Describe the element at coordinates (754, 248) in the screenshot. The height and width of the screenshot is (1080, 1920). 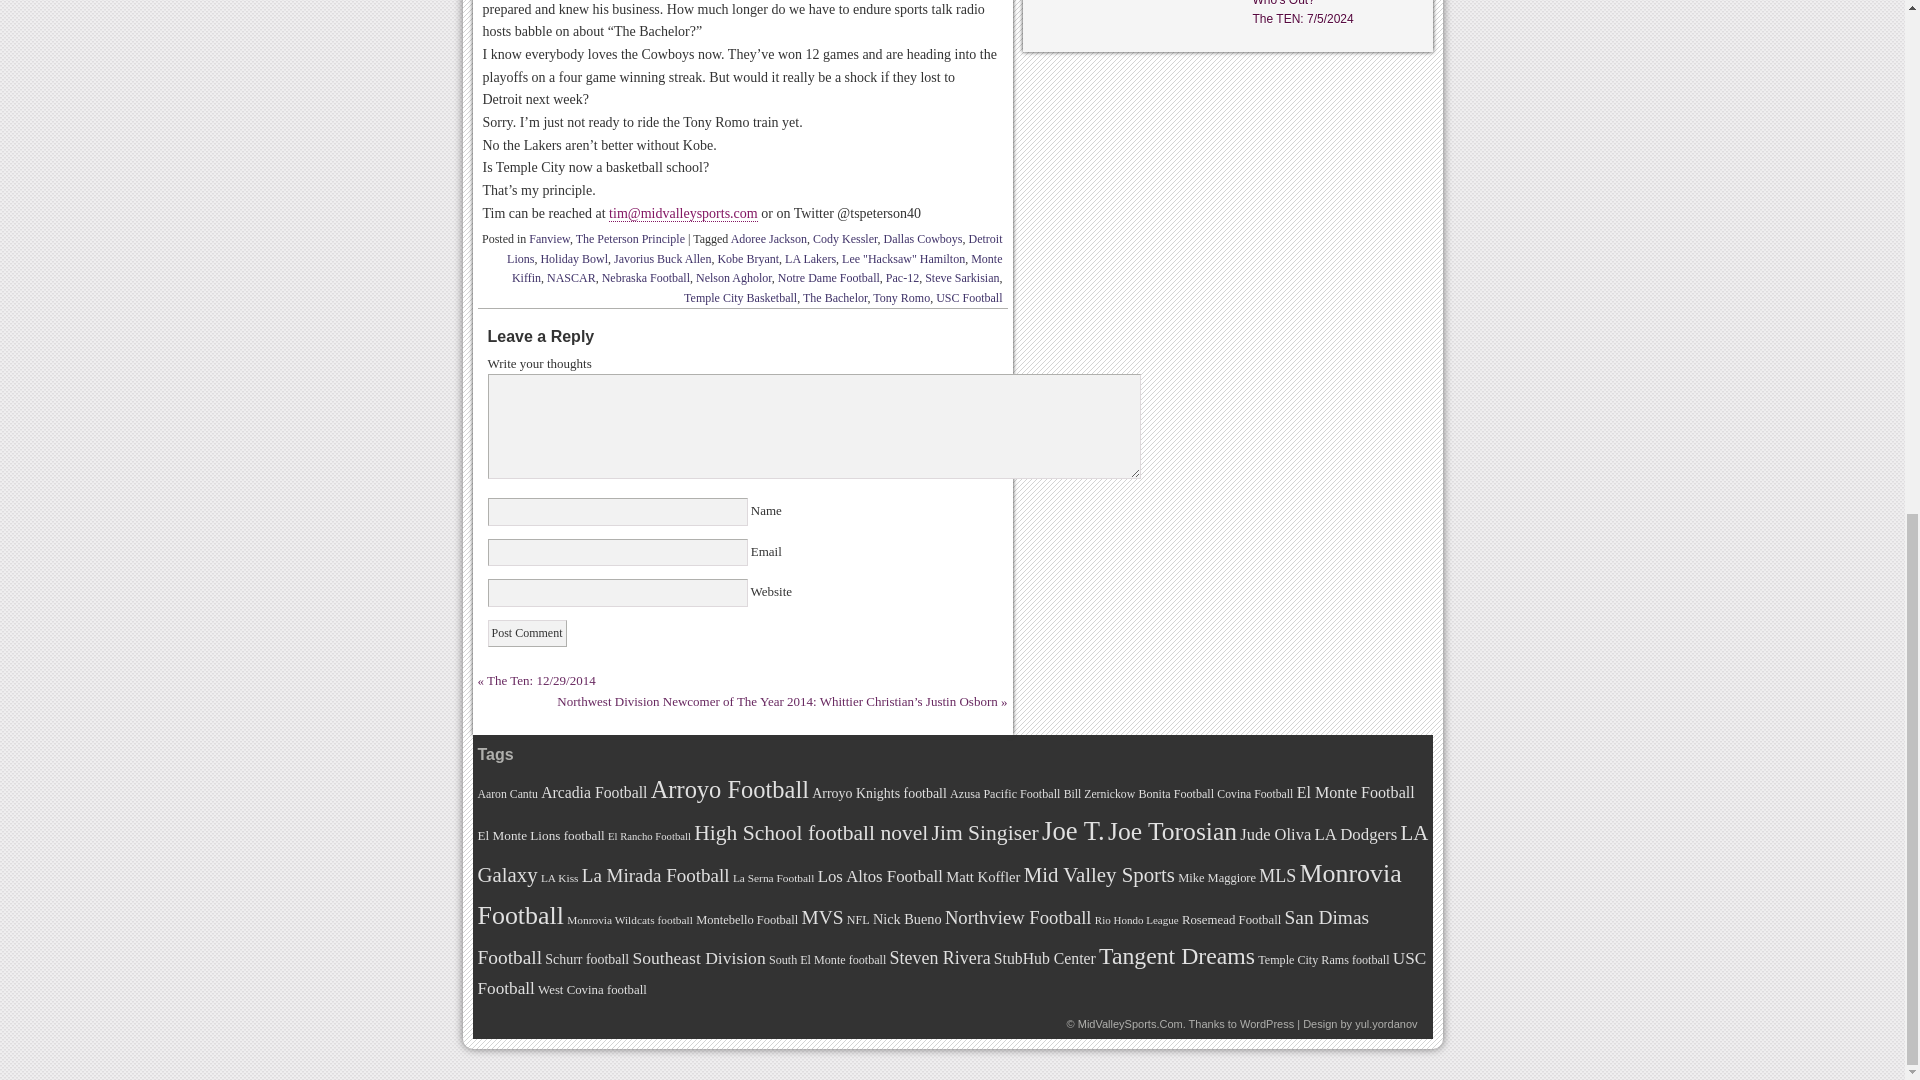
I see `Detroit Lions` at that location.